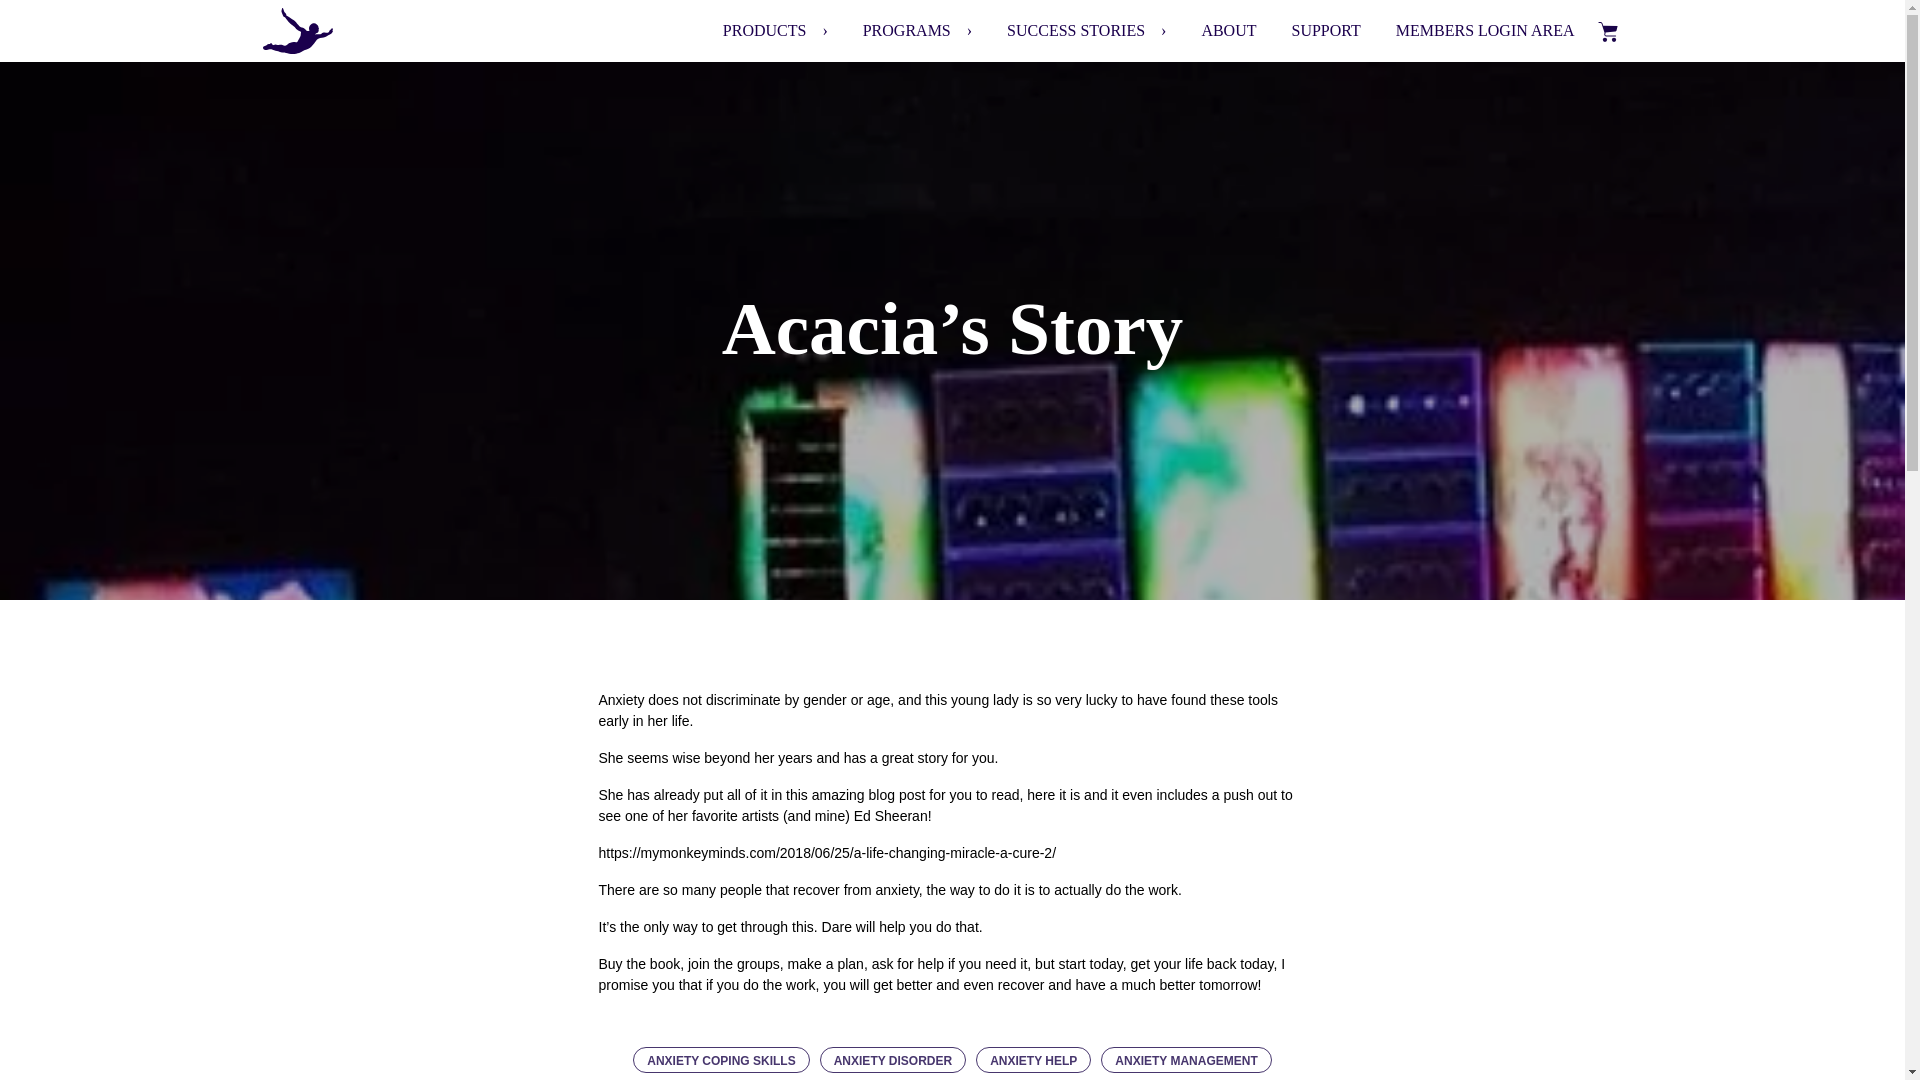 The width and height of the screenshot is (1920, 1080). What do you see at coordinates (888, 30) in the screenshot?
I see `PROGRAMS` at bounding box center [888, 30].